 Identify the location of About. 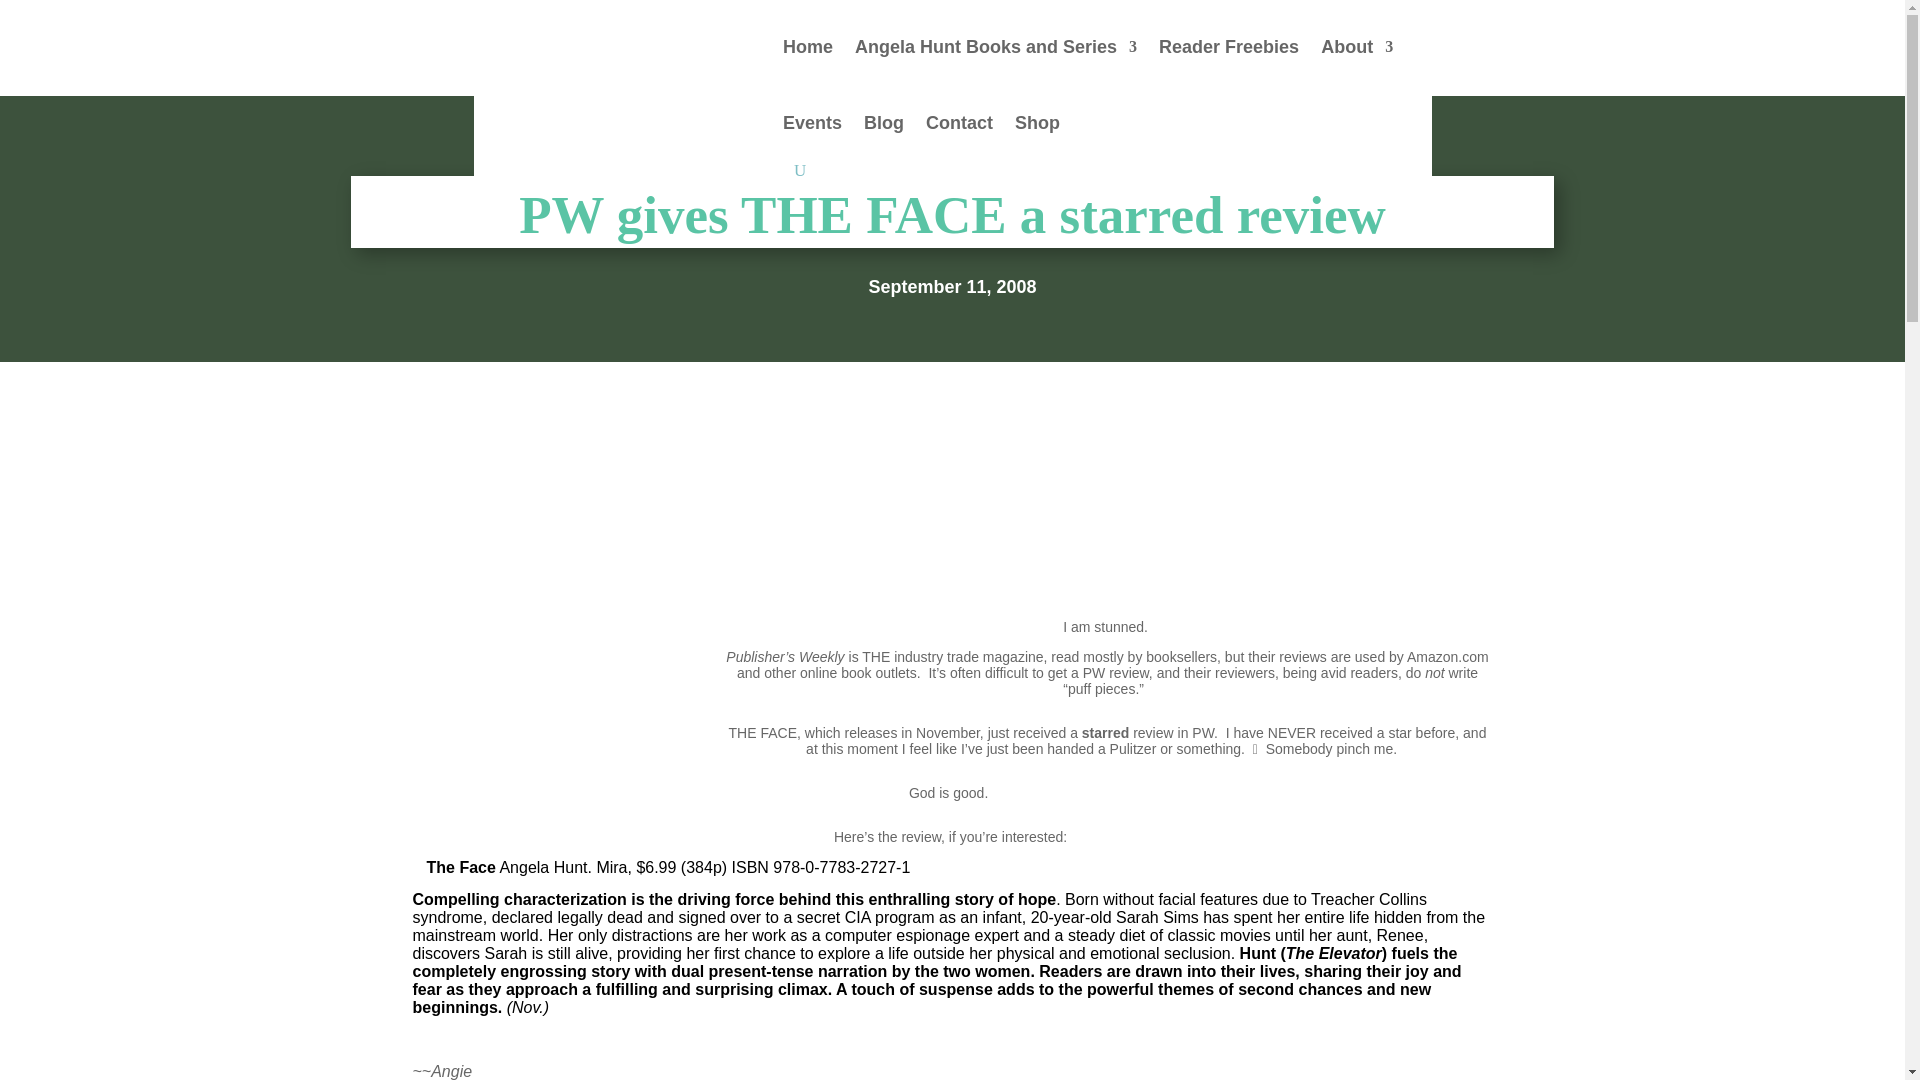
(1356, 46).